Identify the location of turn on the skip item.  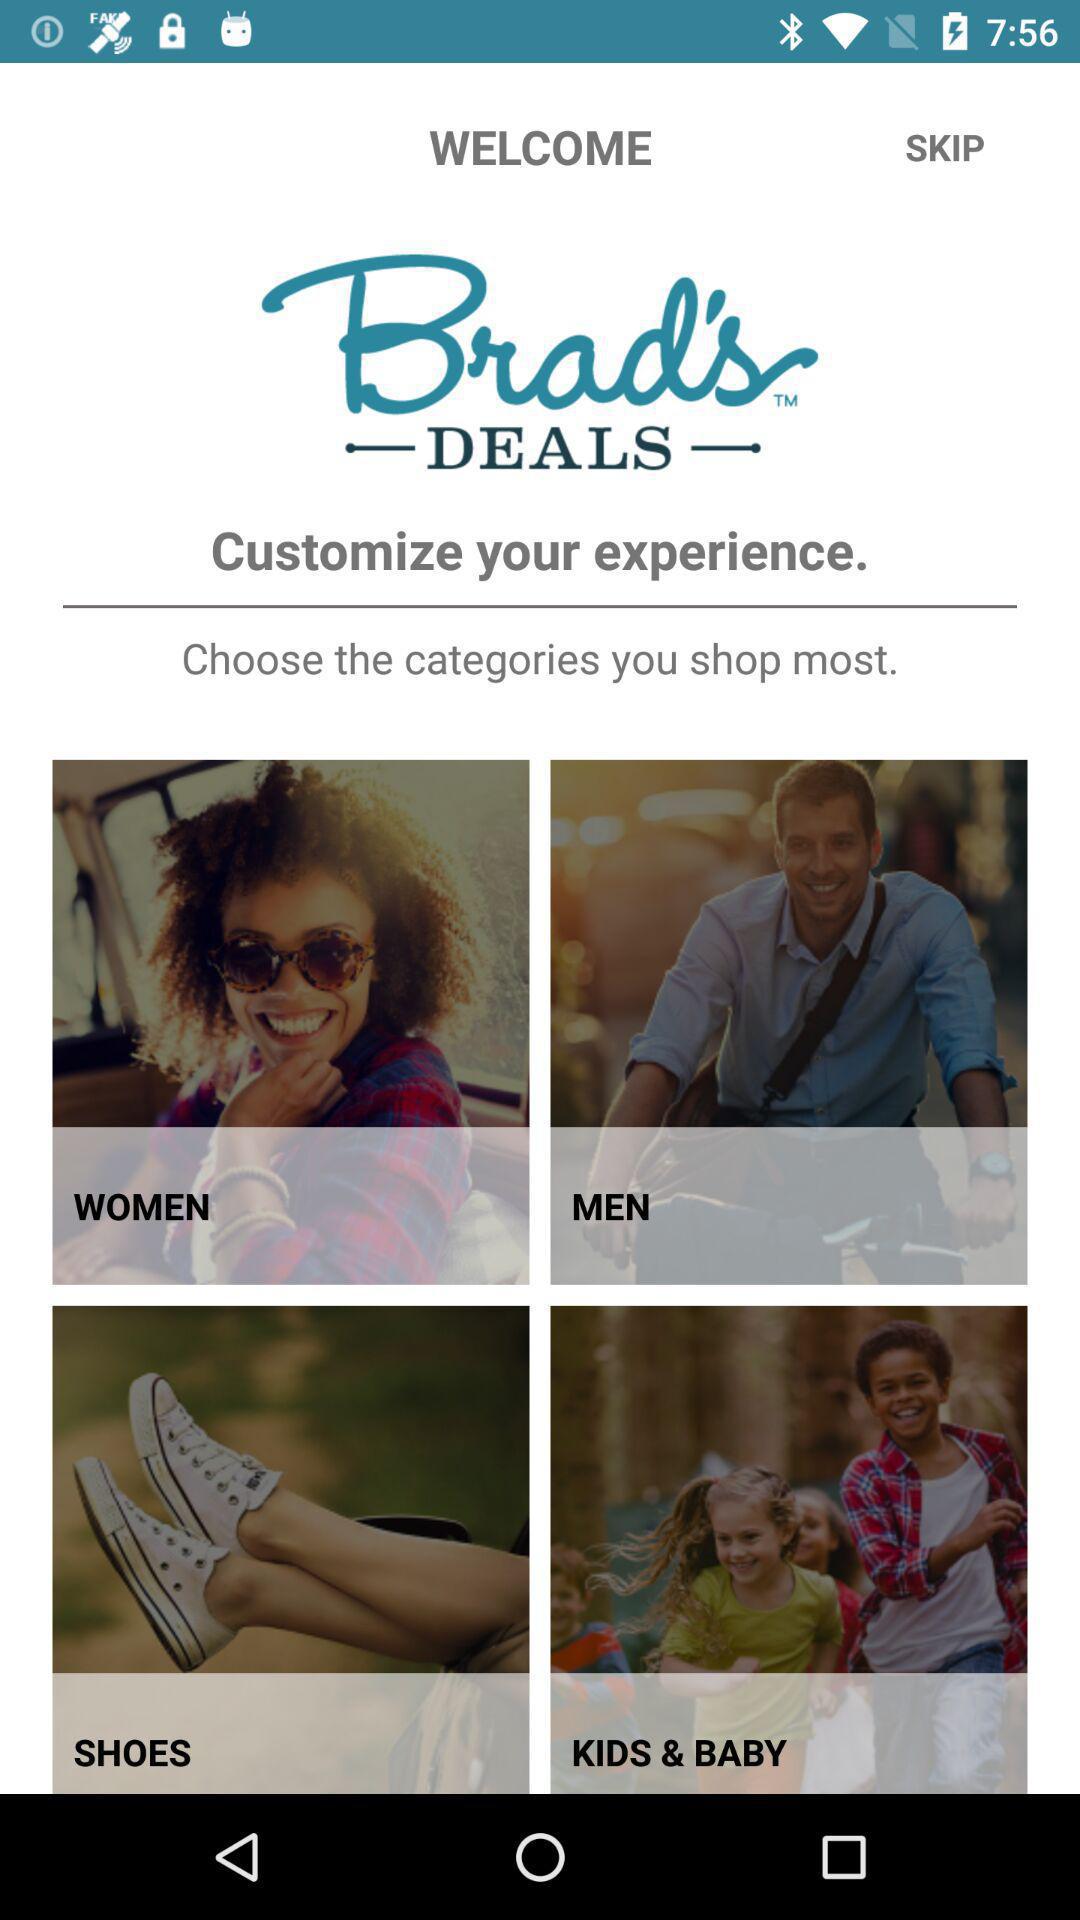
(945, 146).